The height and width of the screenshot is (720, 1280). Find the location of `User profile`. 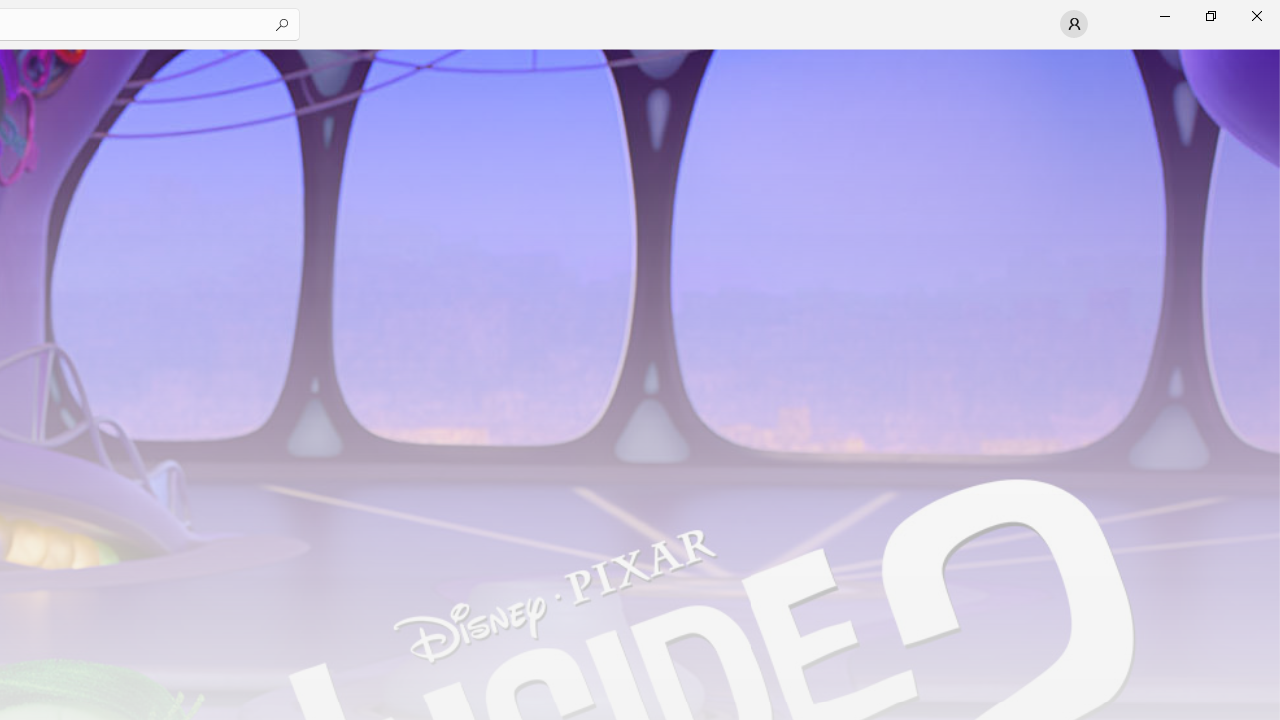

User profile is located at coordinates (1074, 24).